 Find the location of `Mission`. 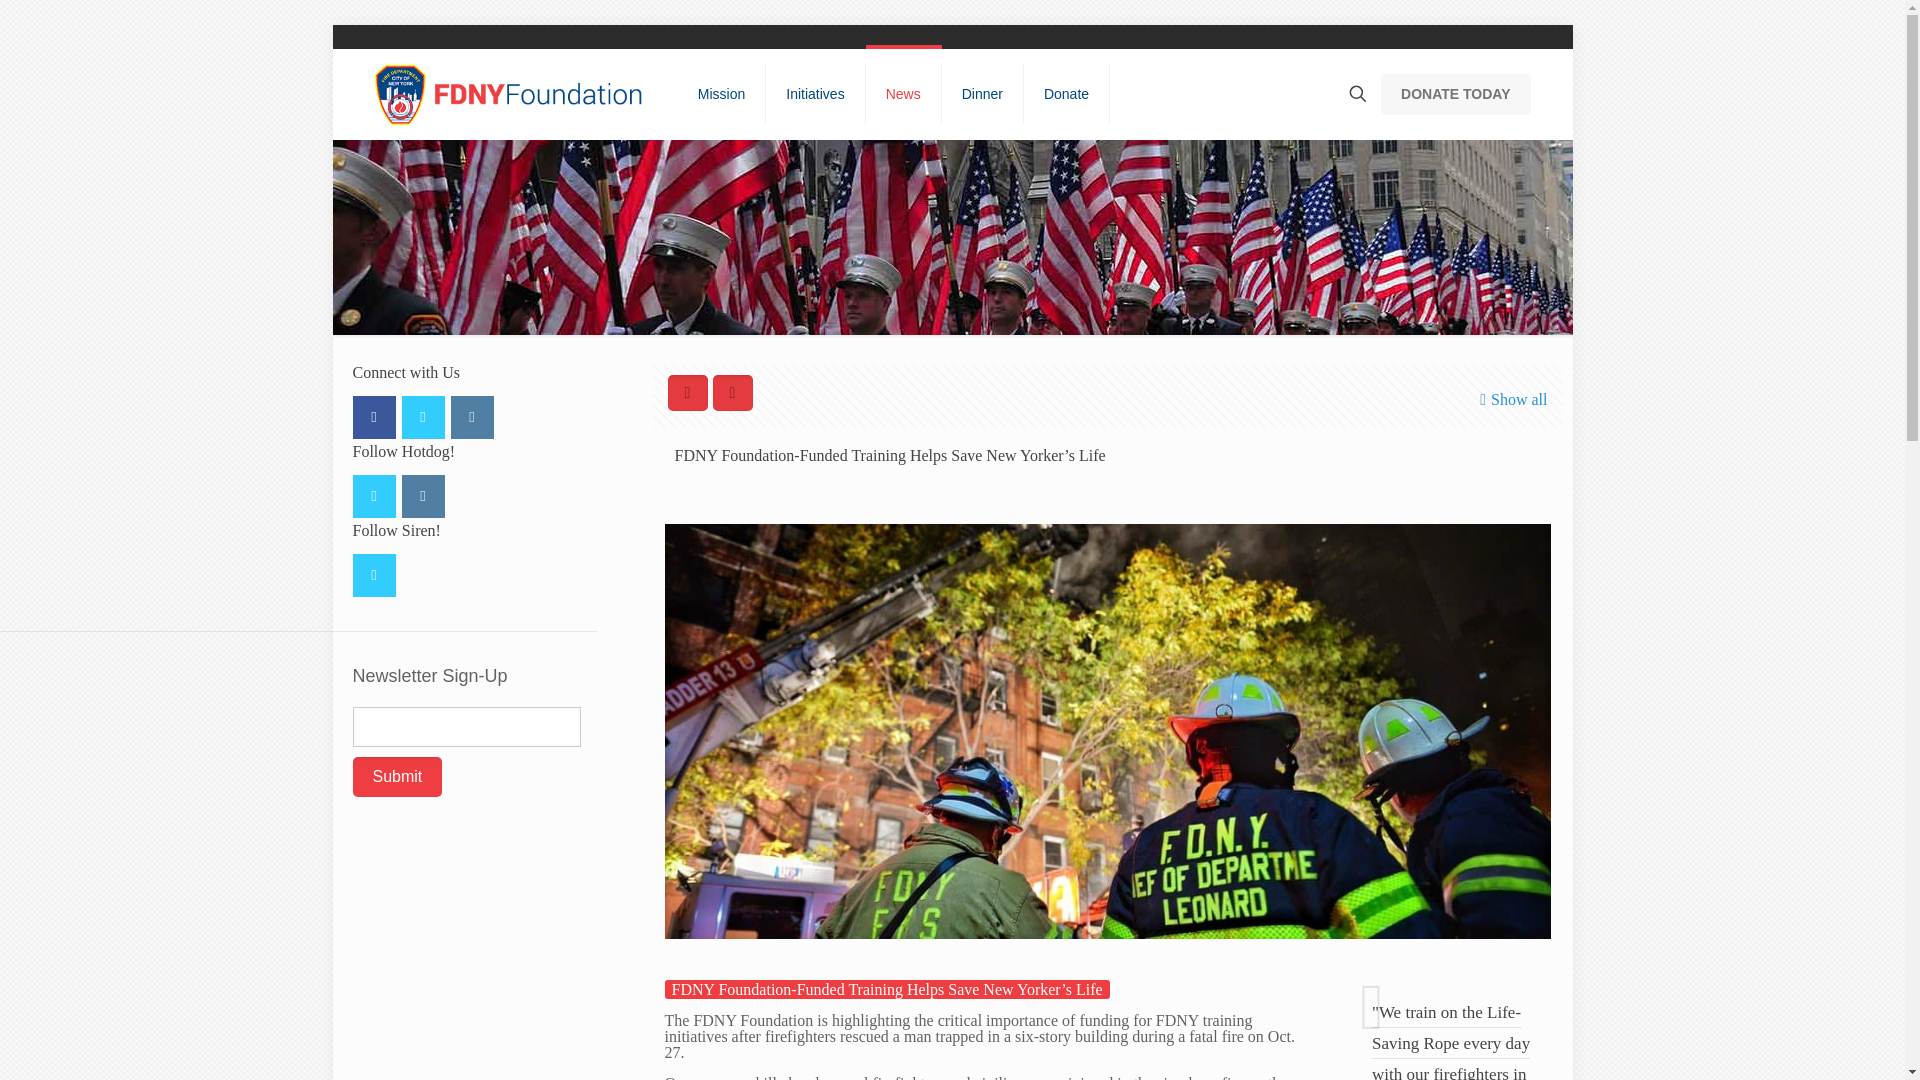

Mission is located at coordinates (722, 94).